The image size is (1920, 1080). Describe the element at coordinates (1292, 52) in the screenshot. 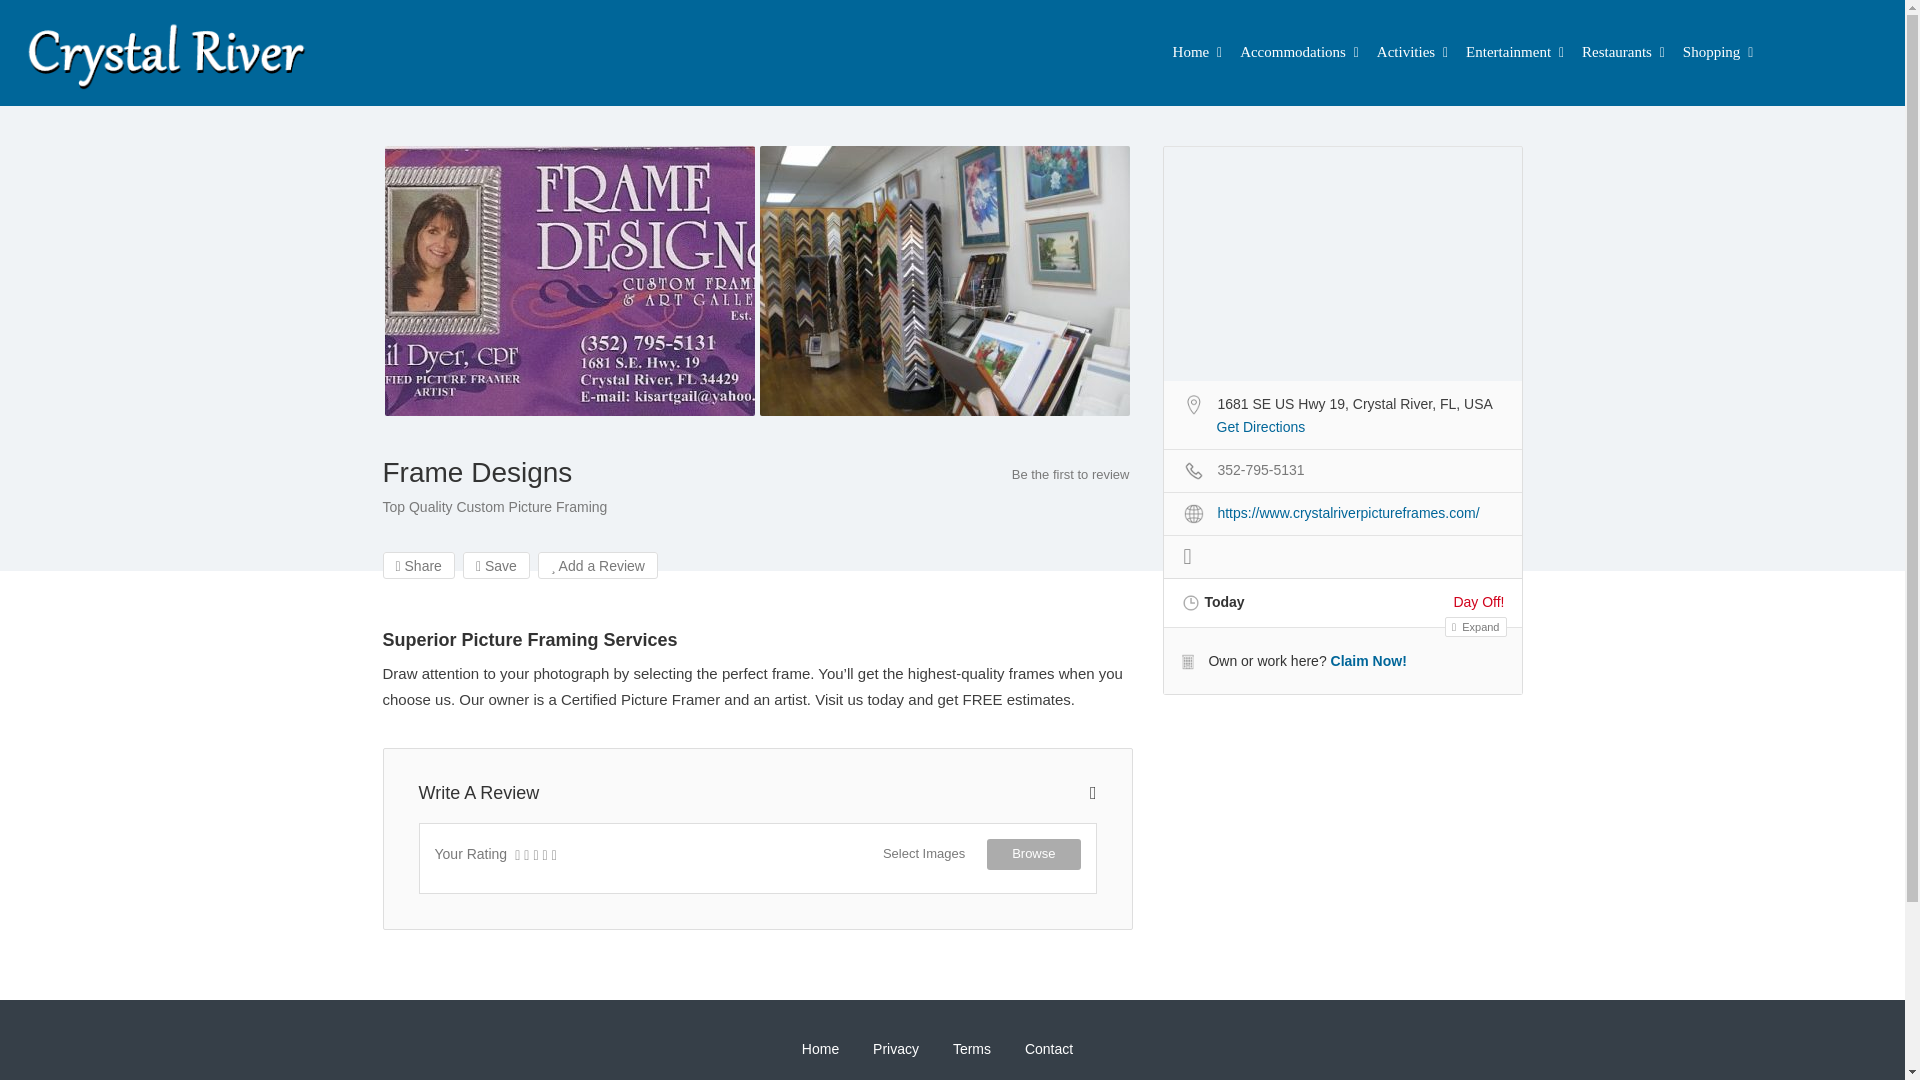

I see `Accommodations` at that location.